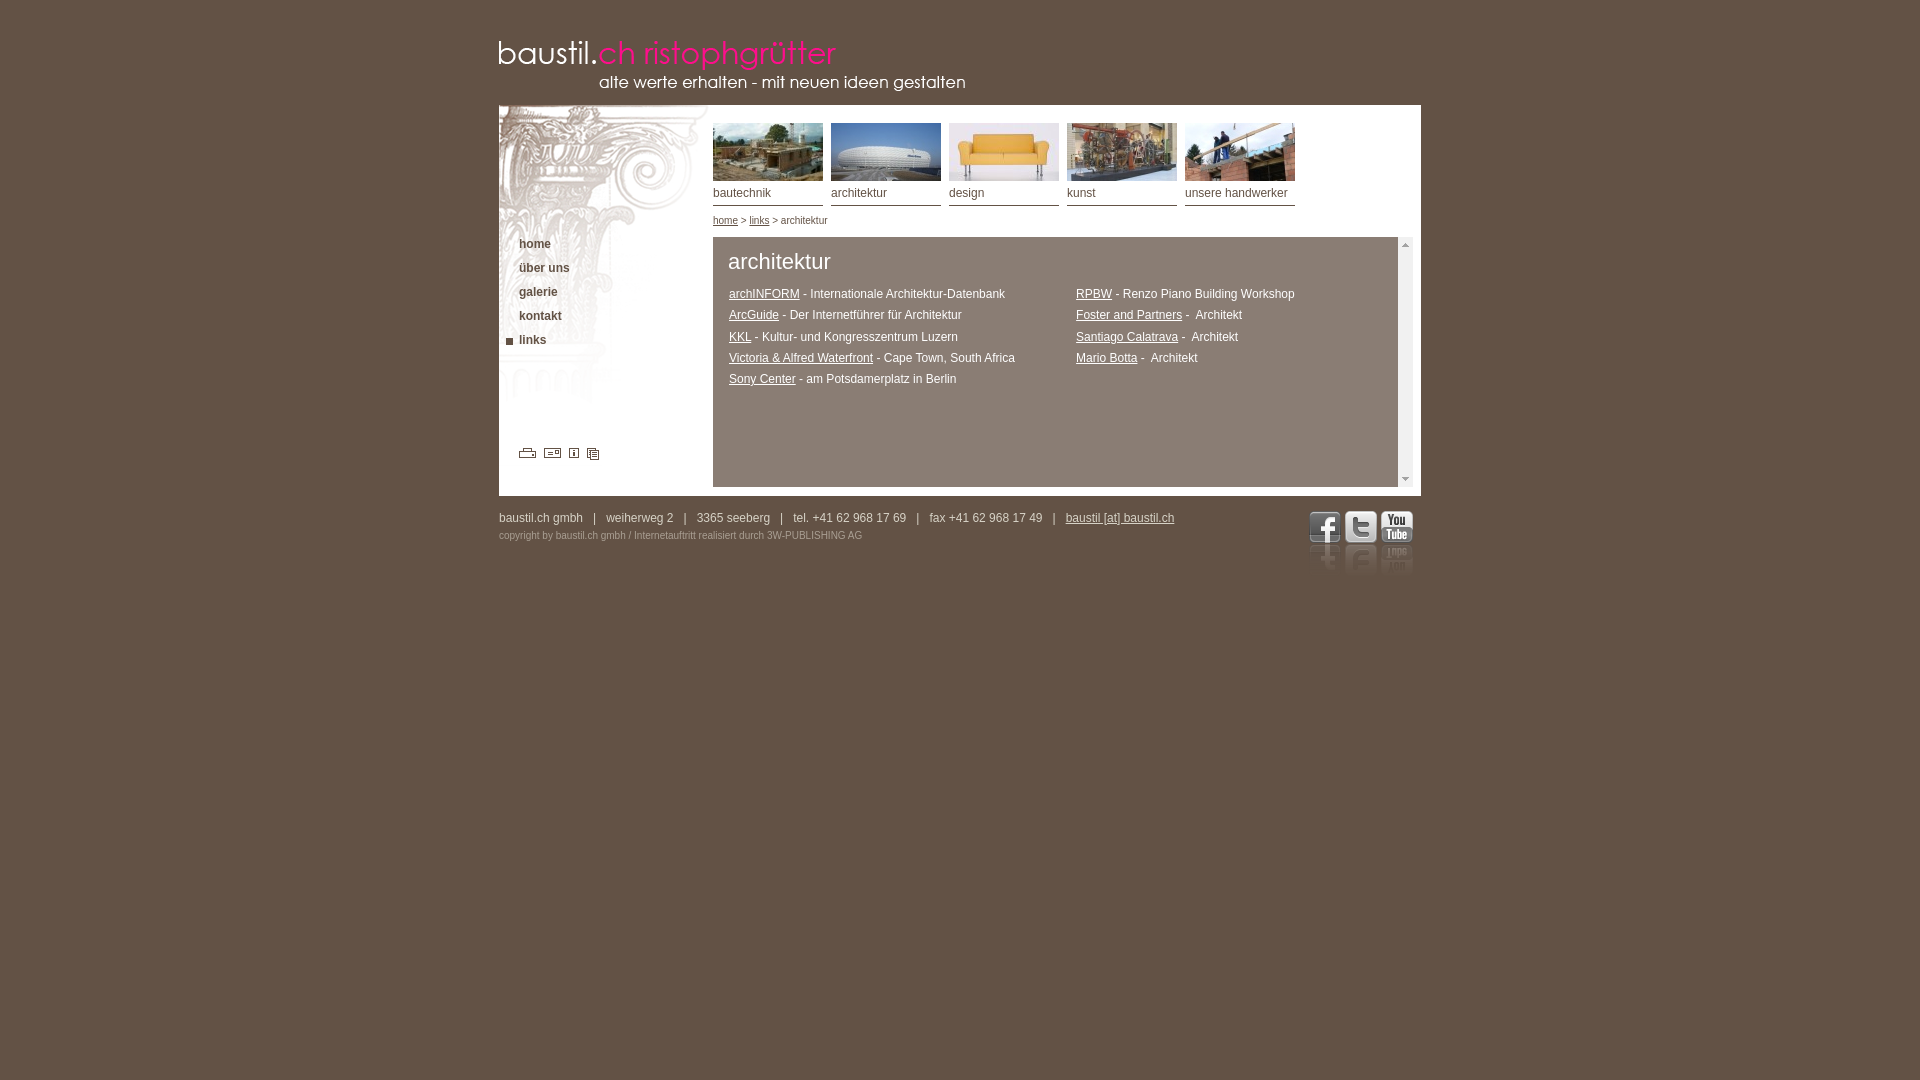 Image resolution: width=1920 pixels, height=1080 pixels. What do you see at coordinates (764, 294) in the screenshot?
I see `archINFORM` at bounding box center [764, 294].